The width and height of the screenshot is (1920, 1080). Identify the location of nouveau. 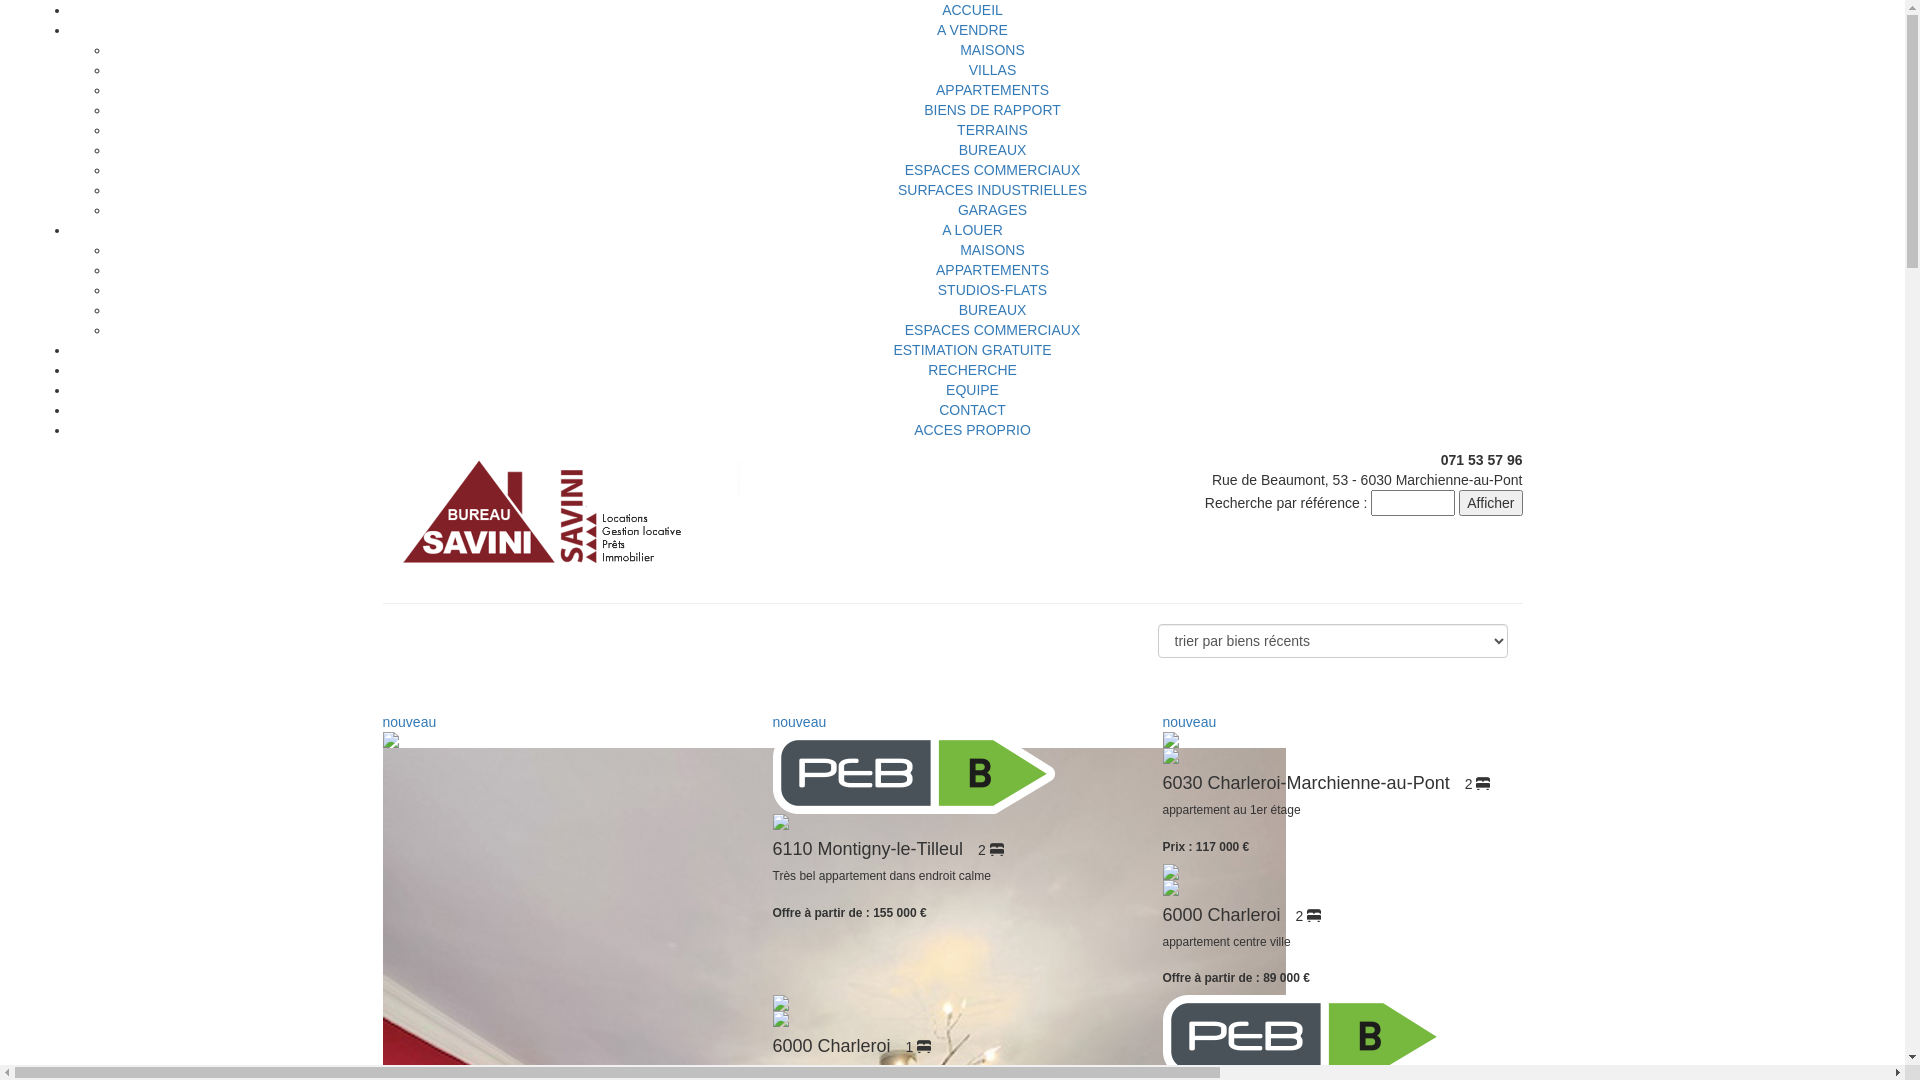
(952, 771).